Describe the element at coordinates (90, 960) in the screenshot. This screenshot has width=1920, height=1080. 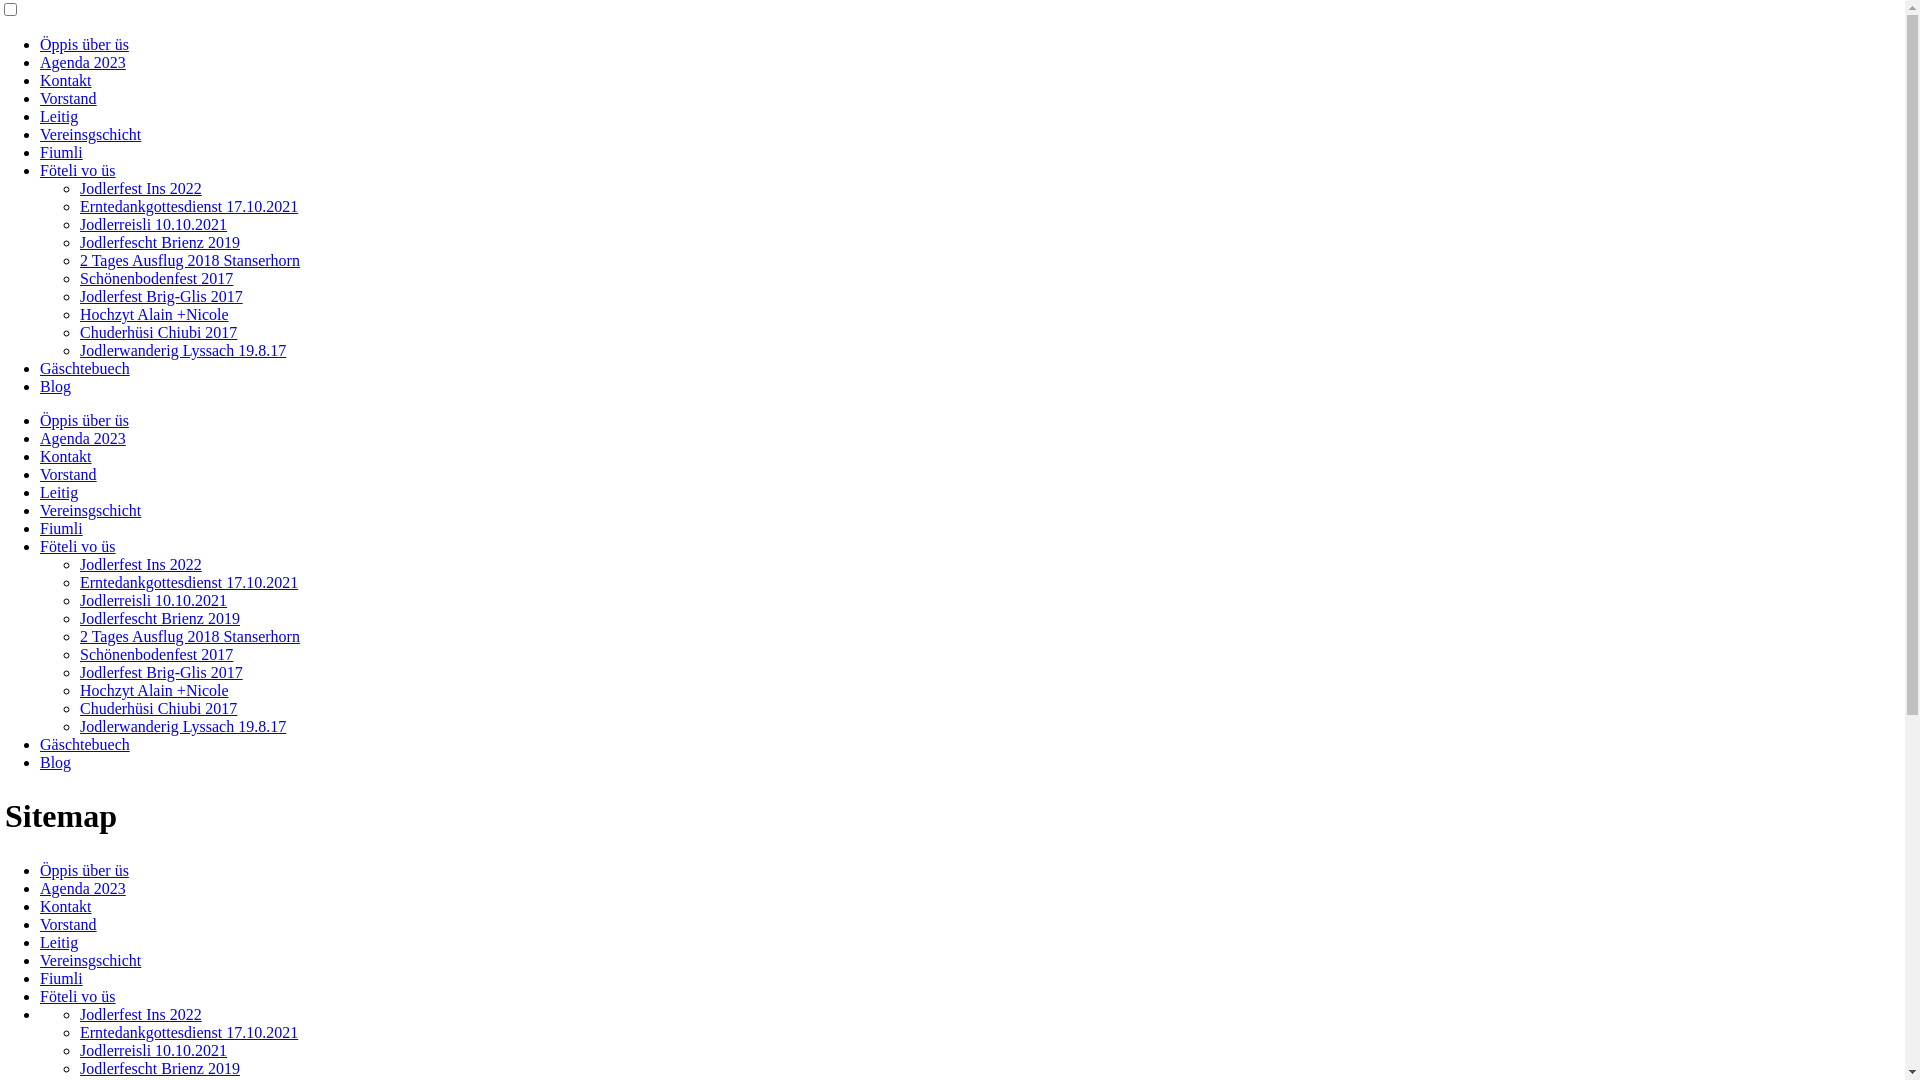
I see `Vereinsgschicht` at that location.